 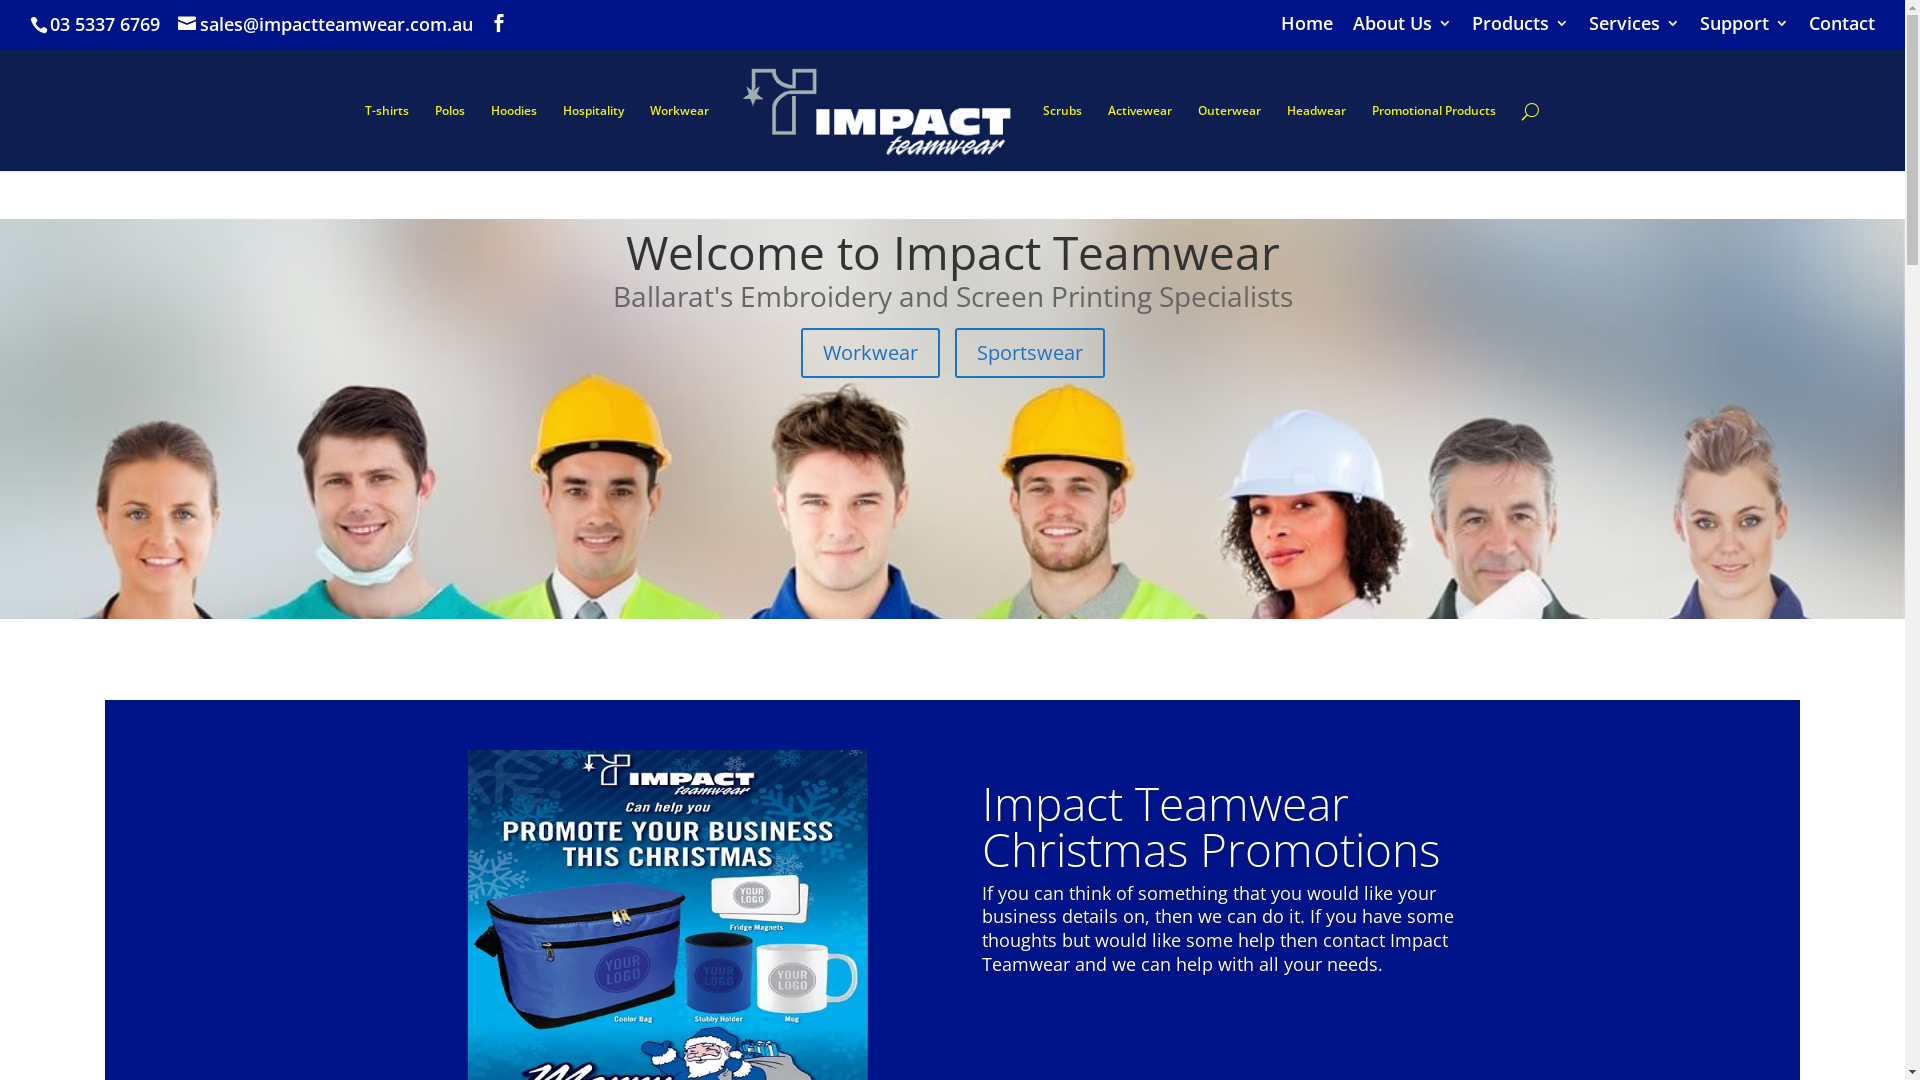 What do you see at coordinates (1634, 30) in the screenshot?
I see `Services` at bounding box center [1634, 30].